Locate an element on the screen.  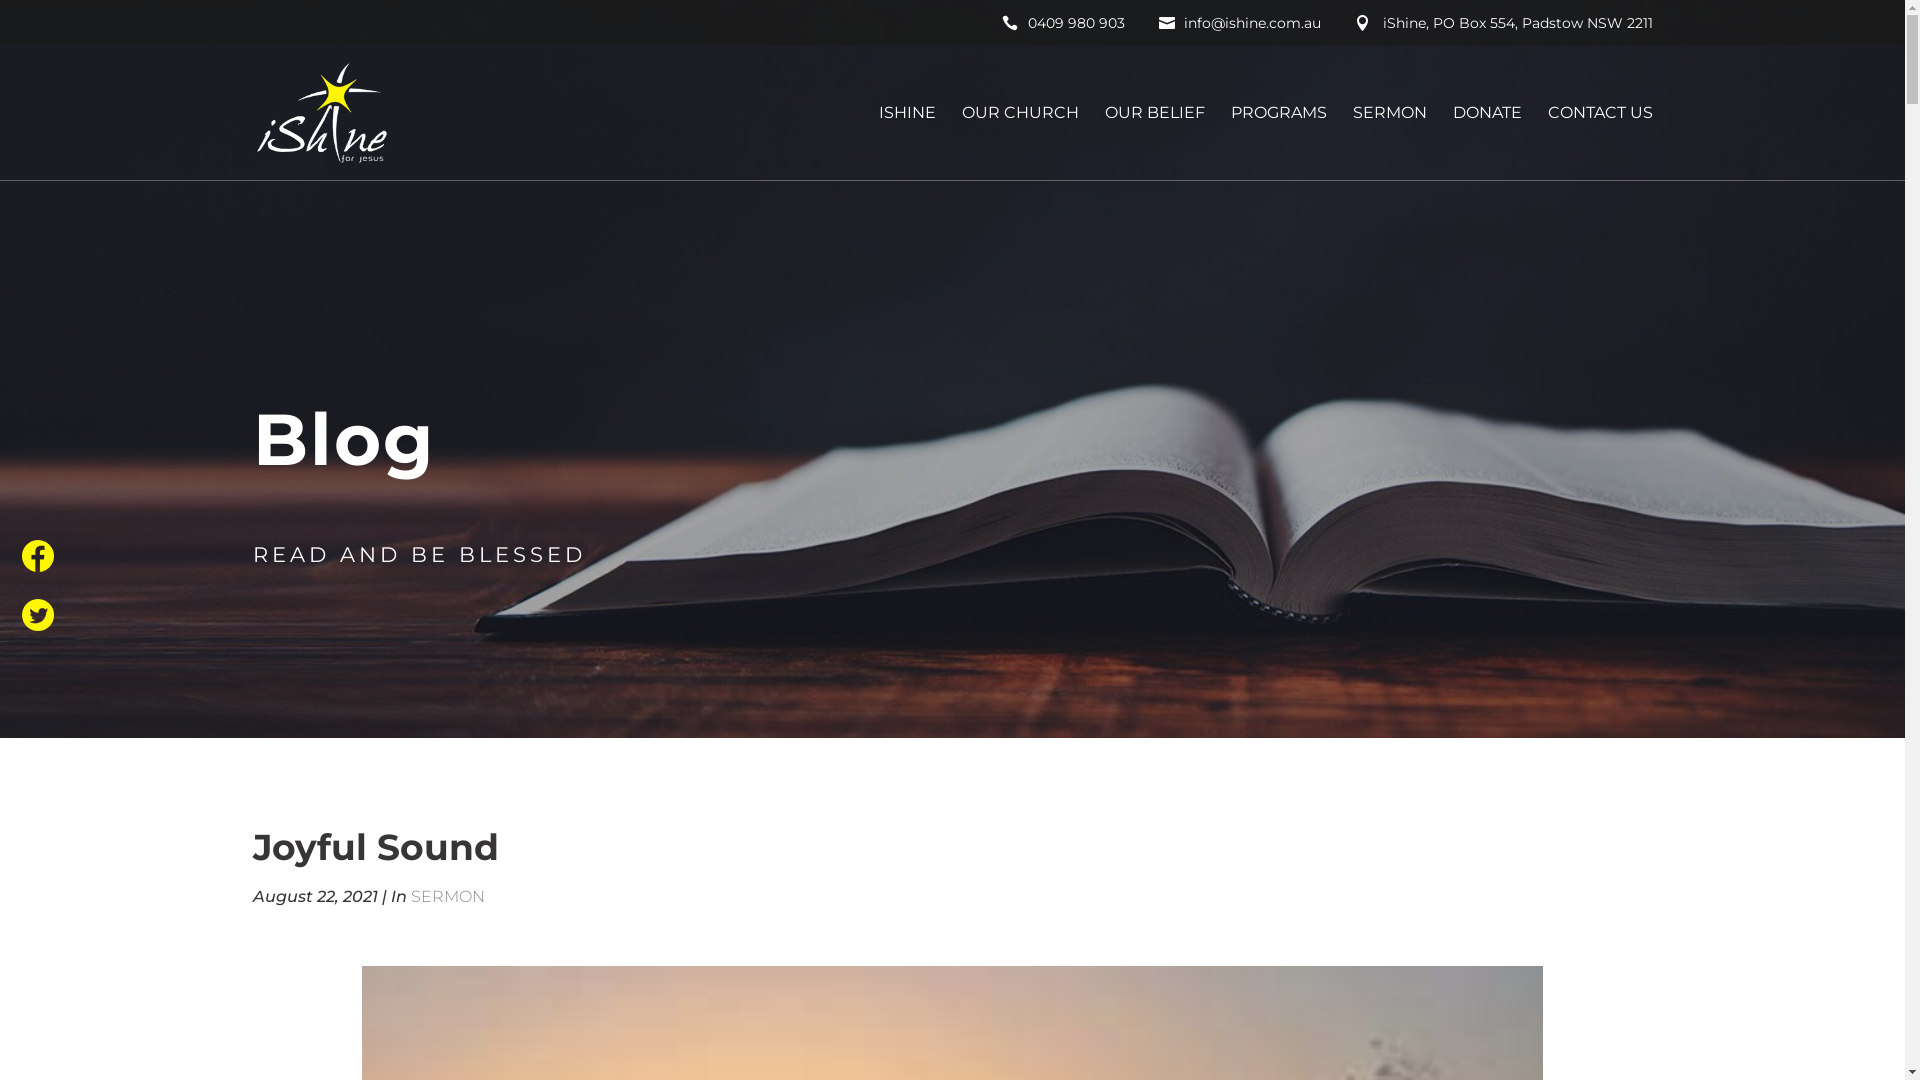
CONTACT US is located at coordinates (1600, 143).